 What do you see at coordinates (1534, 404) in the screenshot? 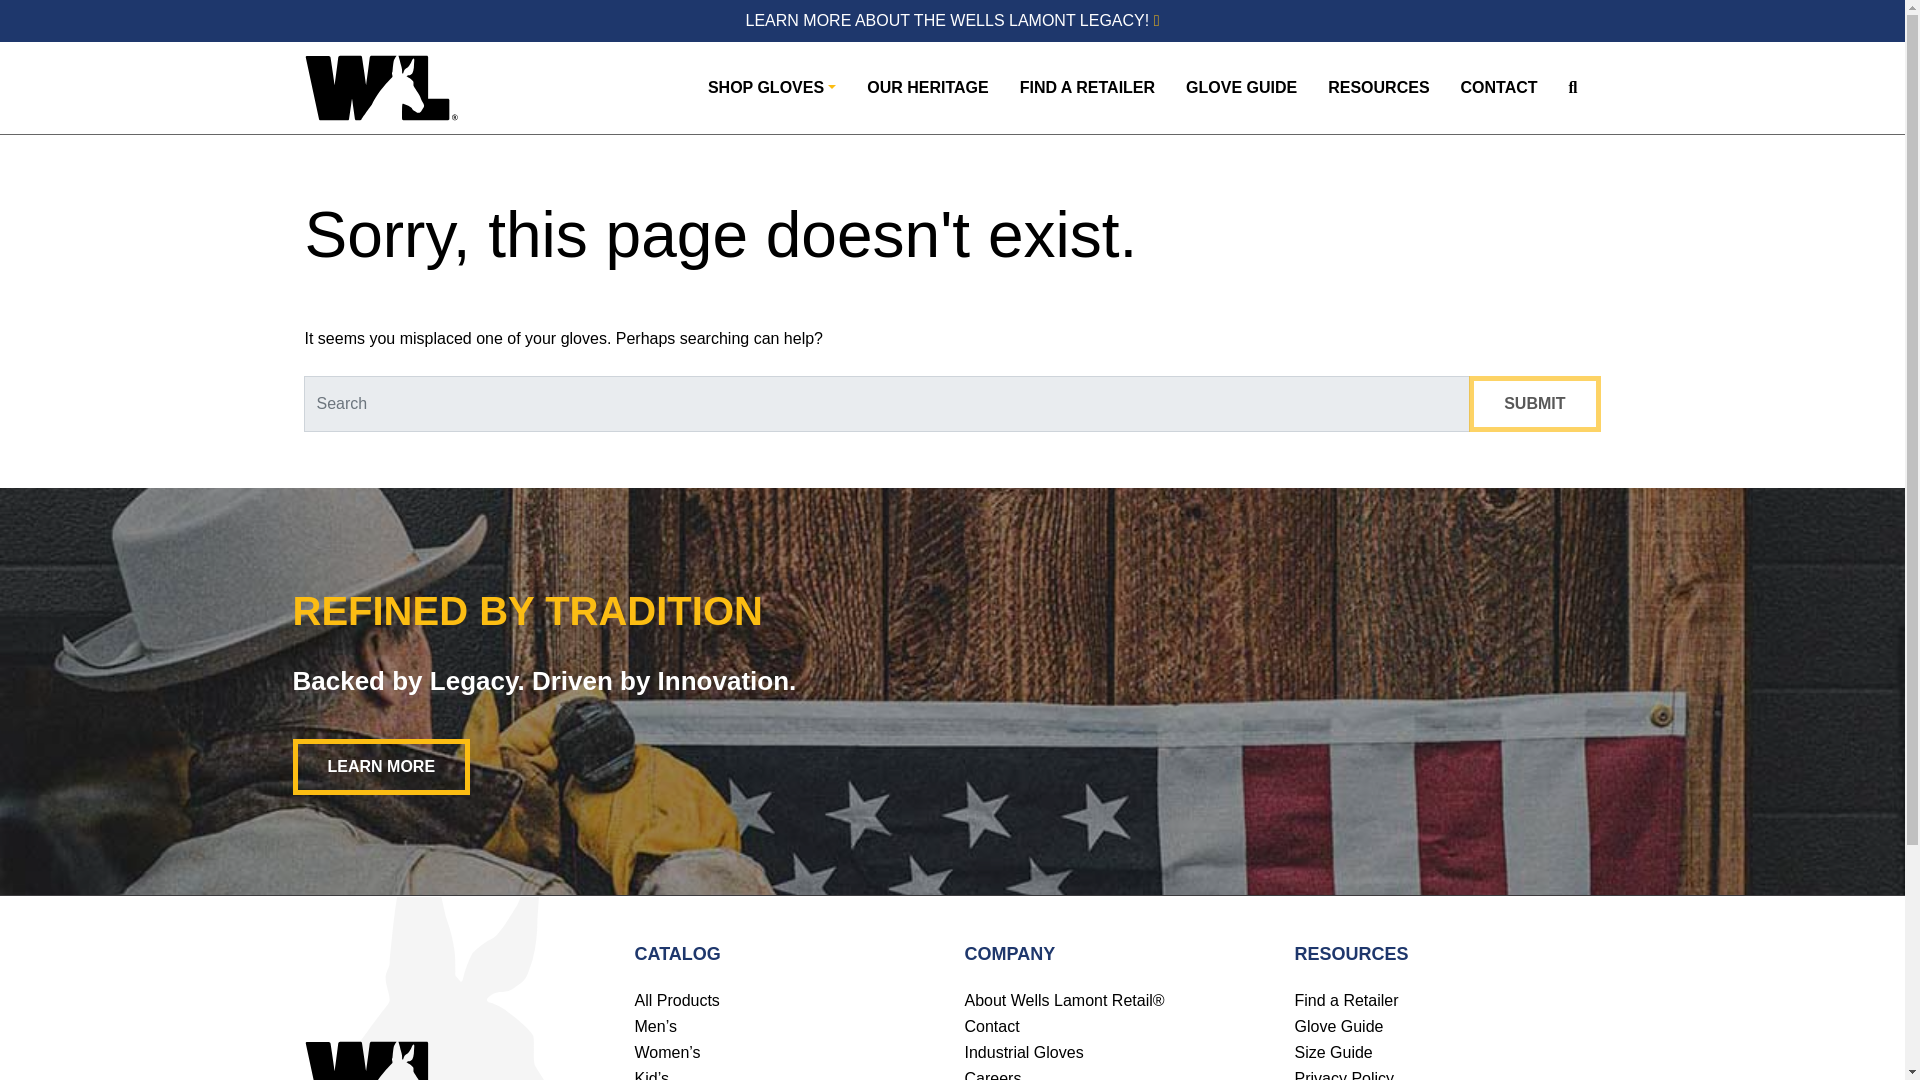
I see `Submit` at bounding box center [1534, 404].